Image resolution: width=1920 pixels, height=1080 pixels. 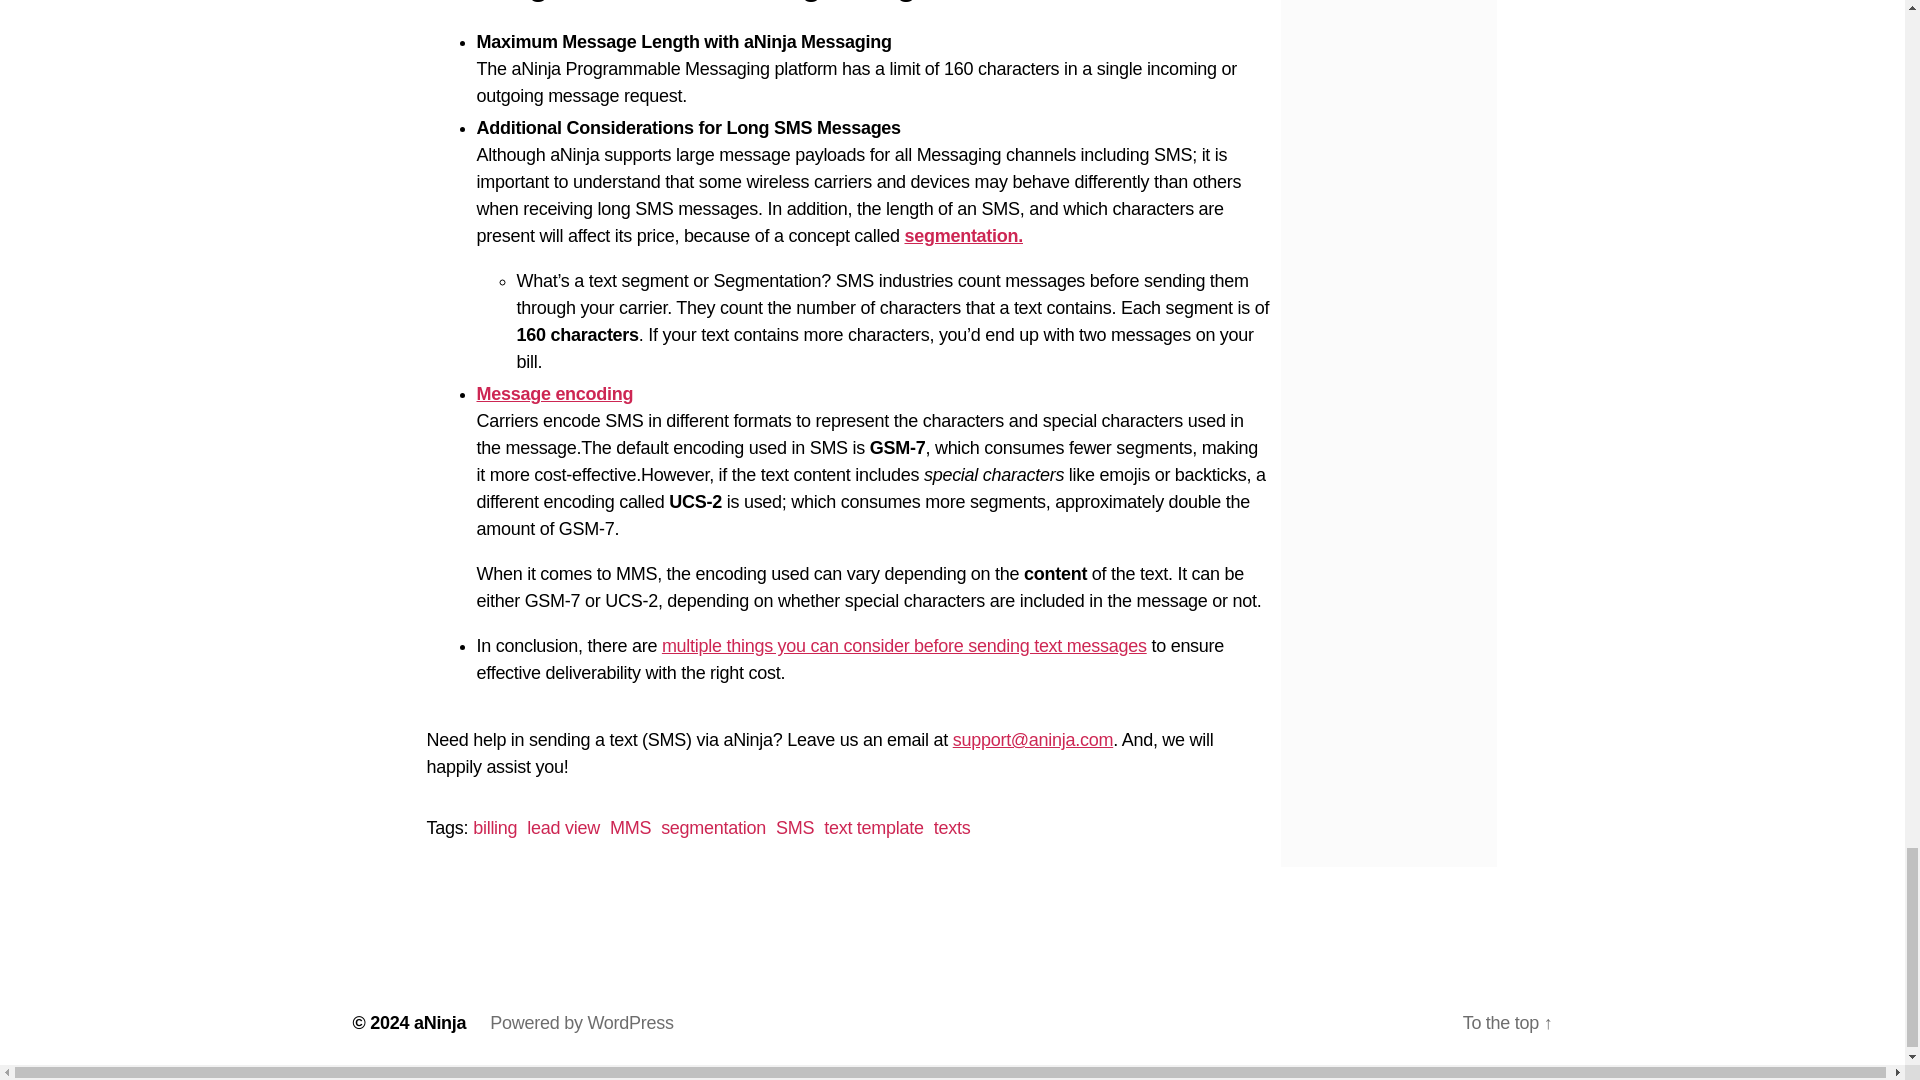 I want to click on MMS, so click(x=630, y=828).